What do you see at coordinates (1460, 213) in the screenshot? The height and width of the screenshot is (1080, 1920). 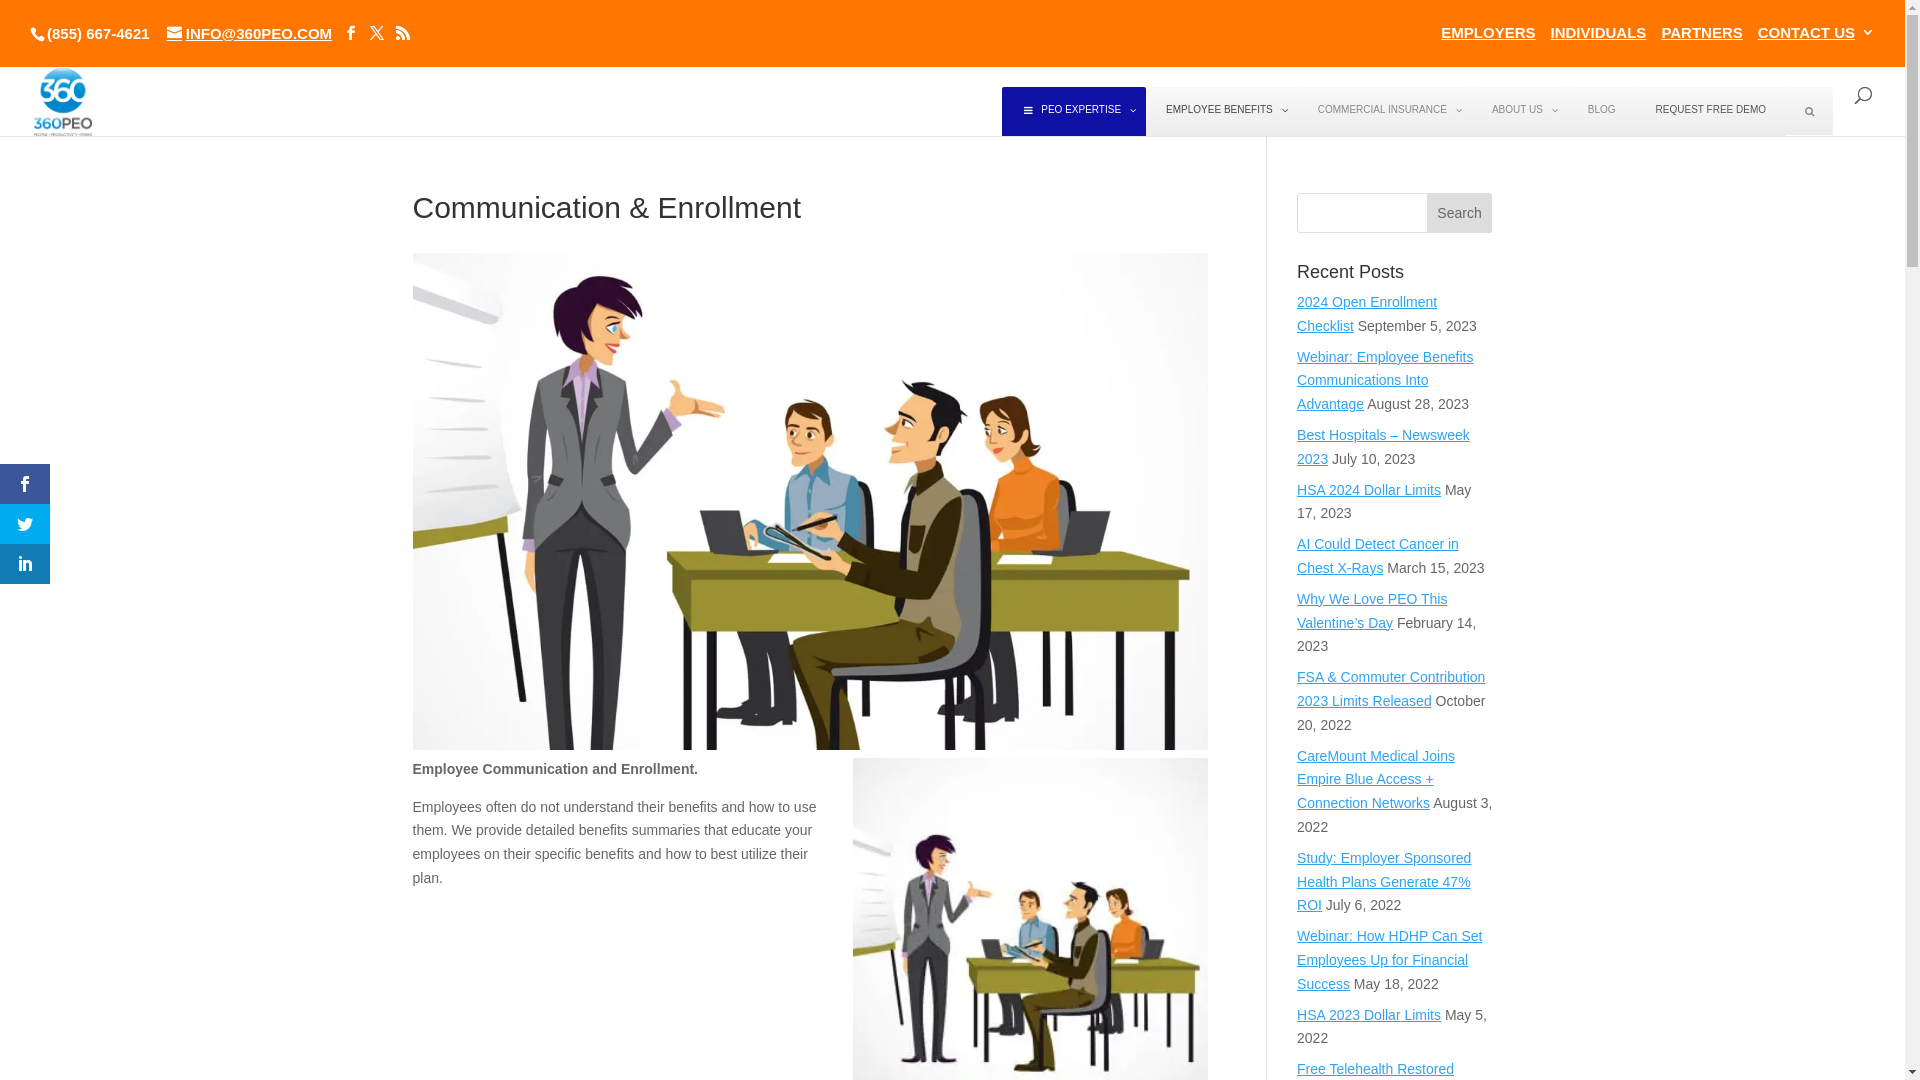 I see `Search` at bounding box center [1460, 213].